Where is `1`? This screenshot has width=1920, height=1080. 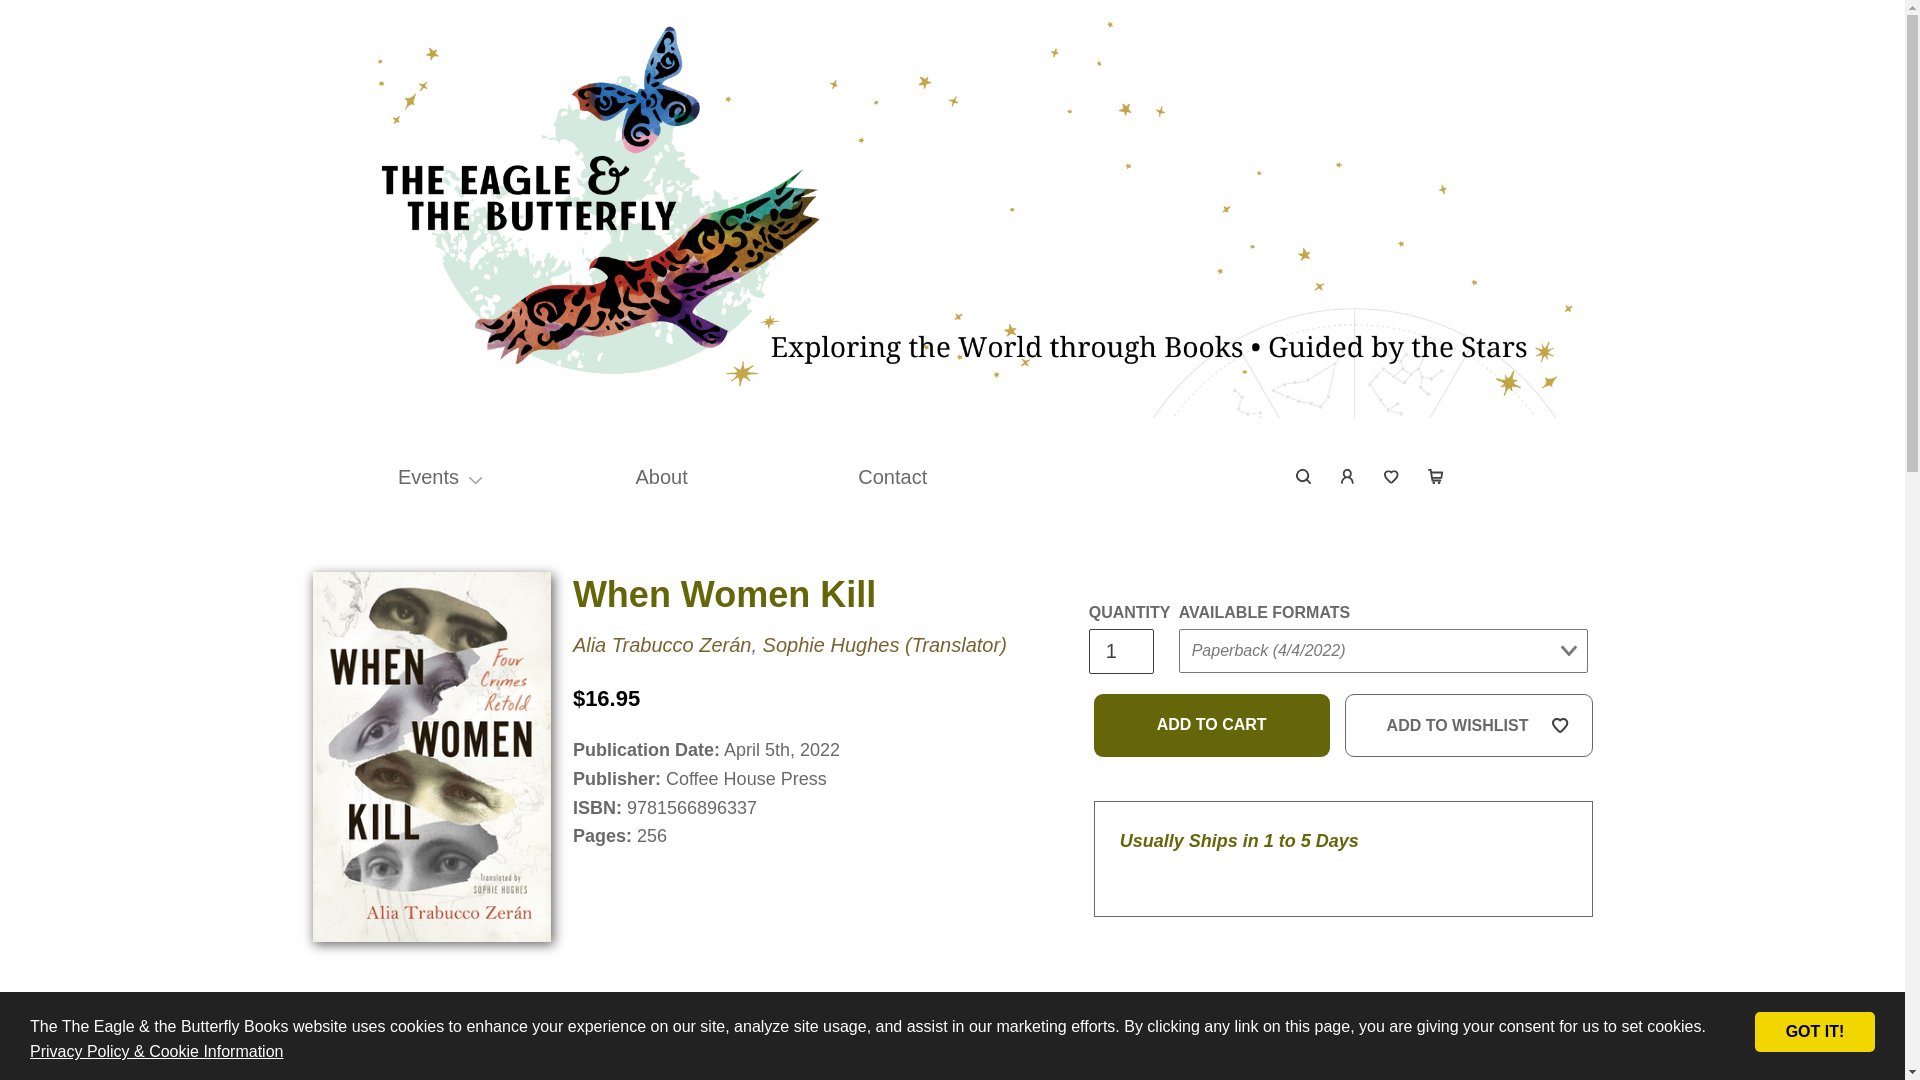
1 is located at coordinates (1120, 650).